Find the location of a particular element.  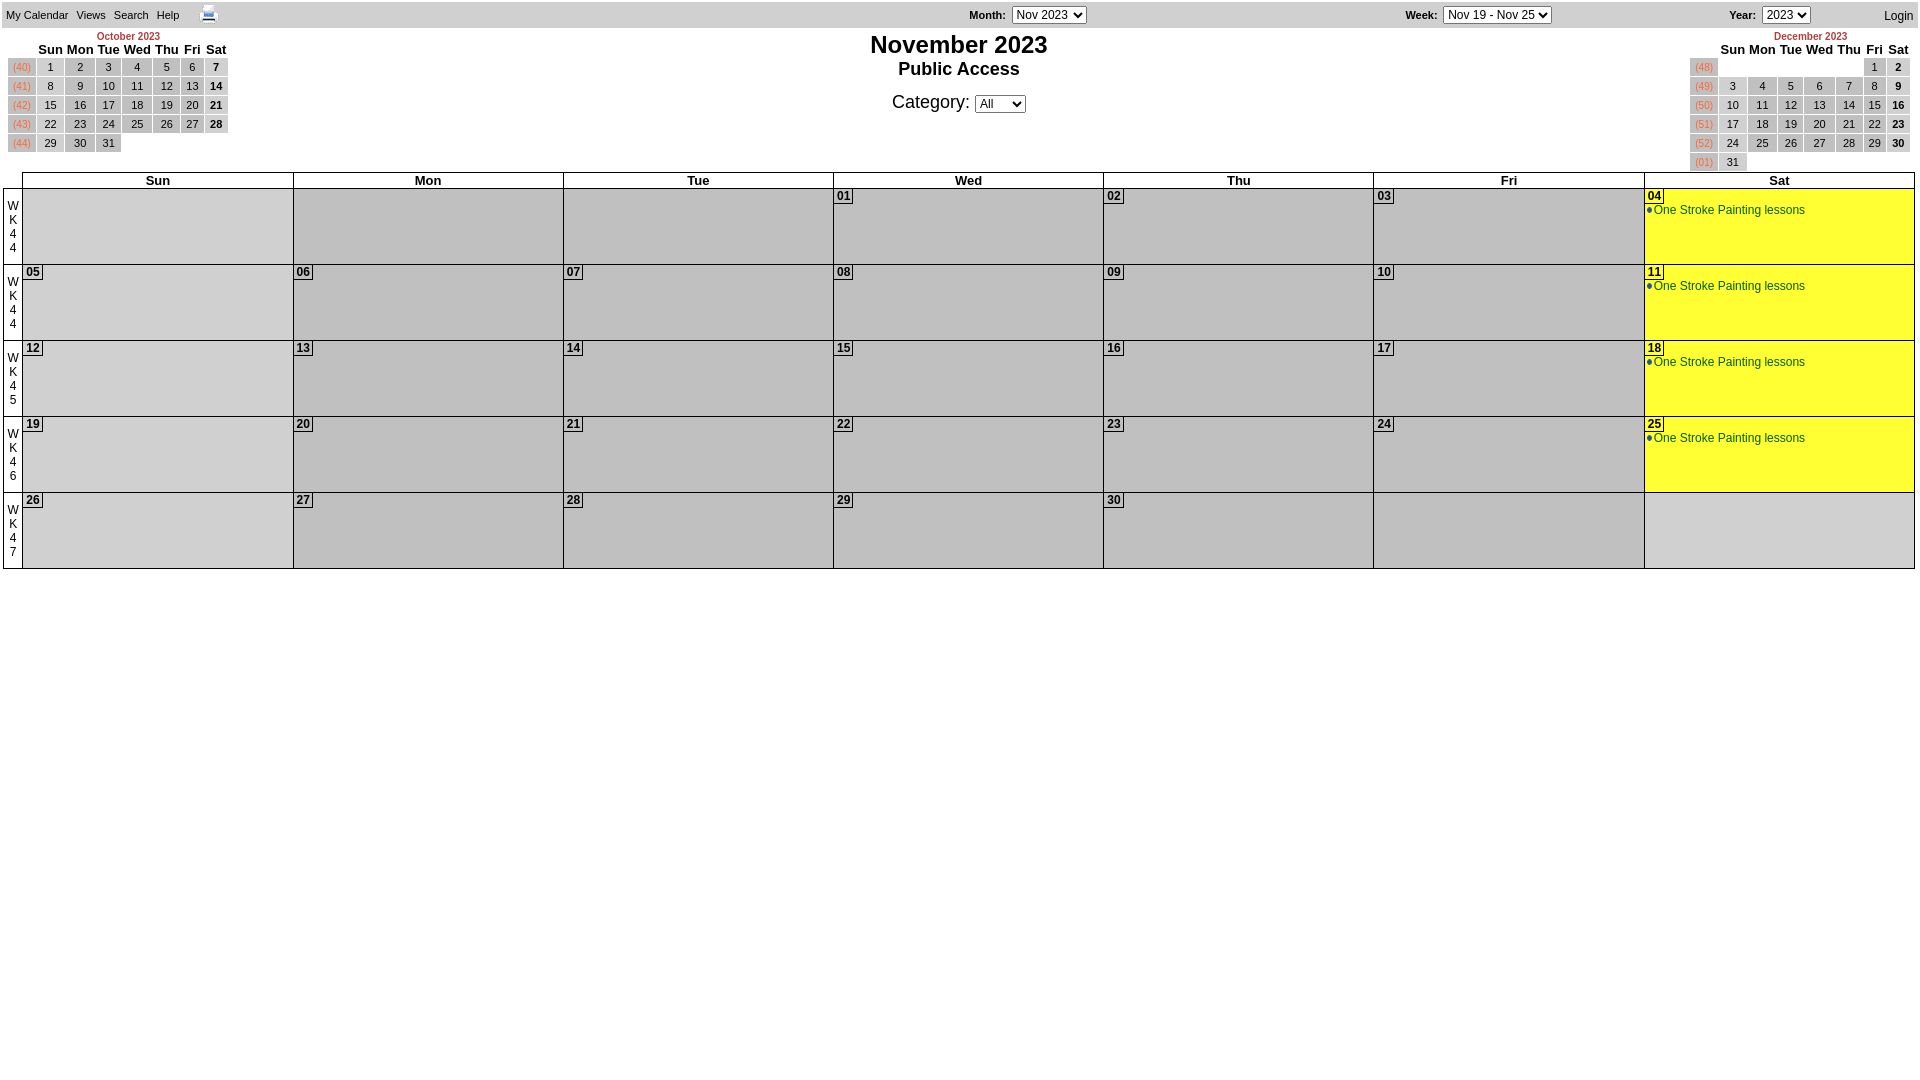

(40) is located at coordinates (22, 66).